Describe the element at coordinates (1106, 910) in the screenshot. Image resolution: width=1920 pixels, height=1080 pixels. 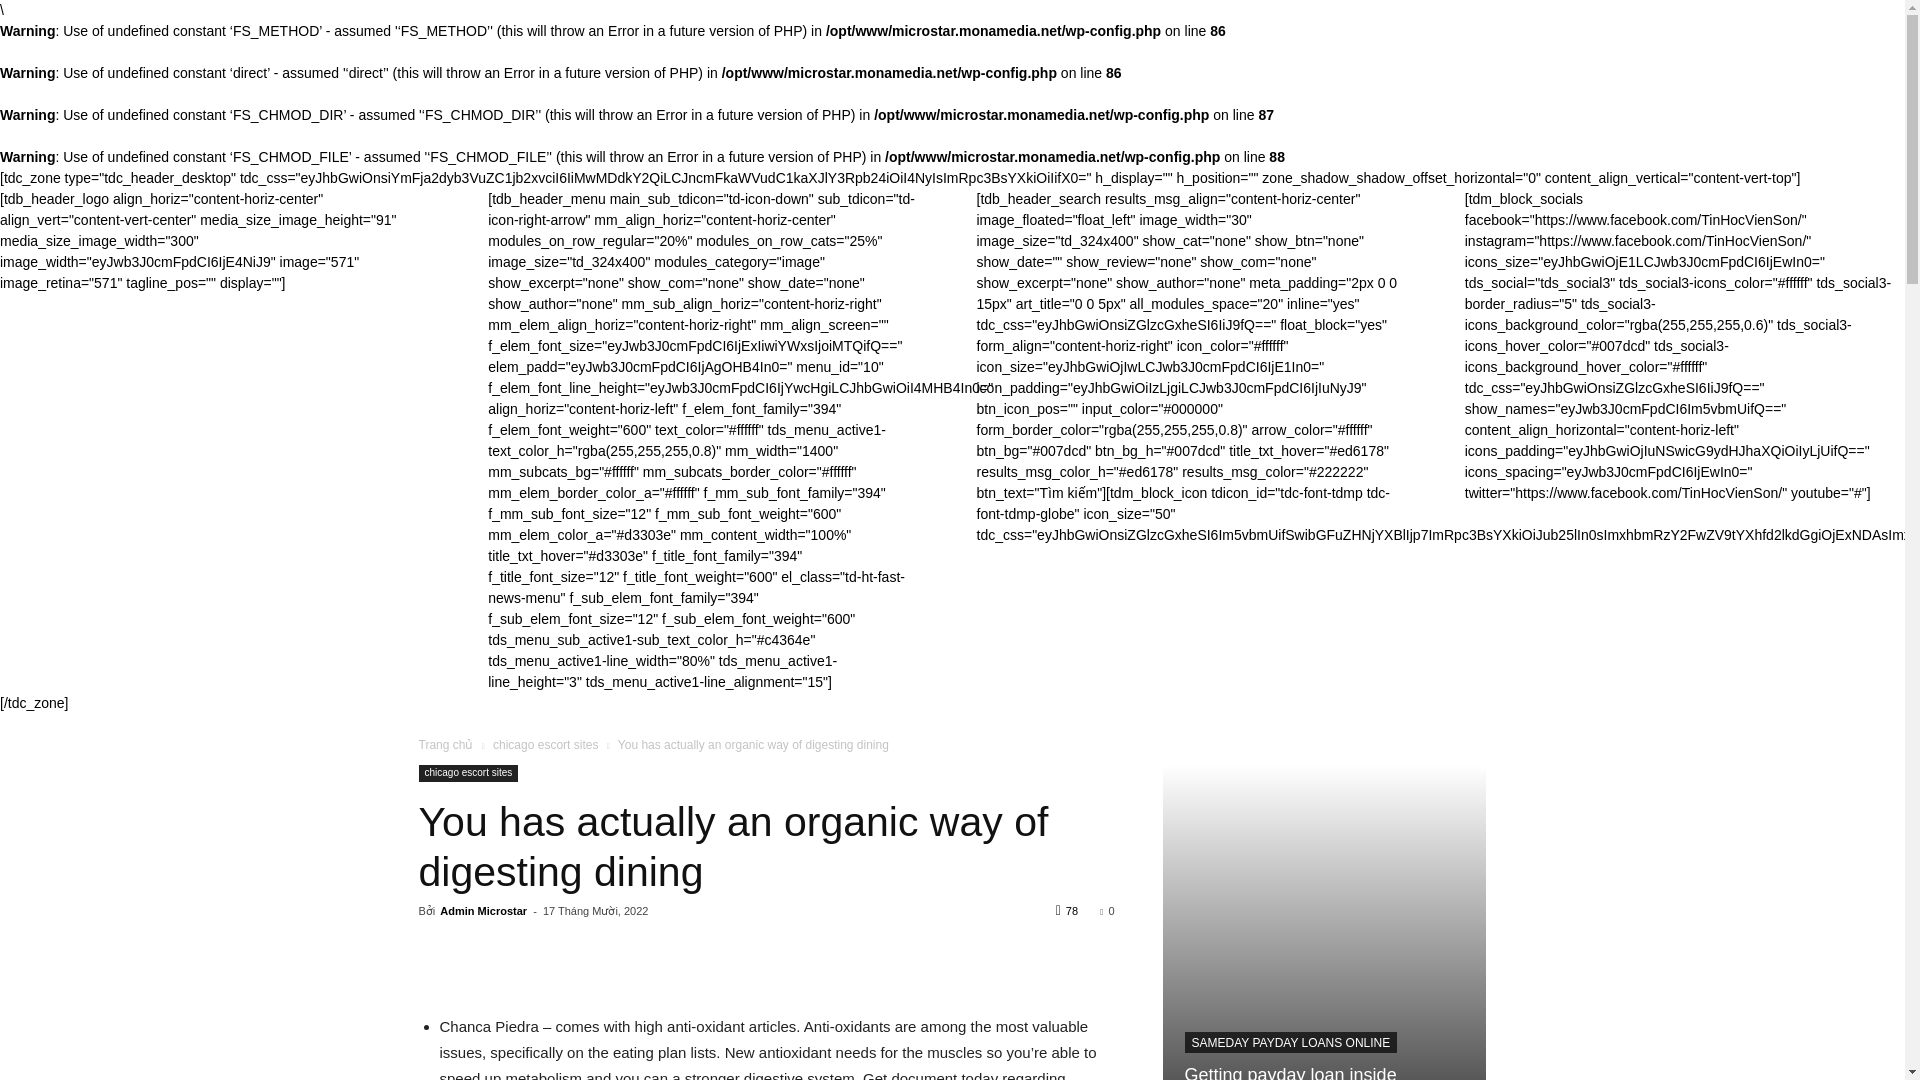
I see `0` at that location.